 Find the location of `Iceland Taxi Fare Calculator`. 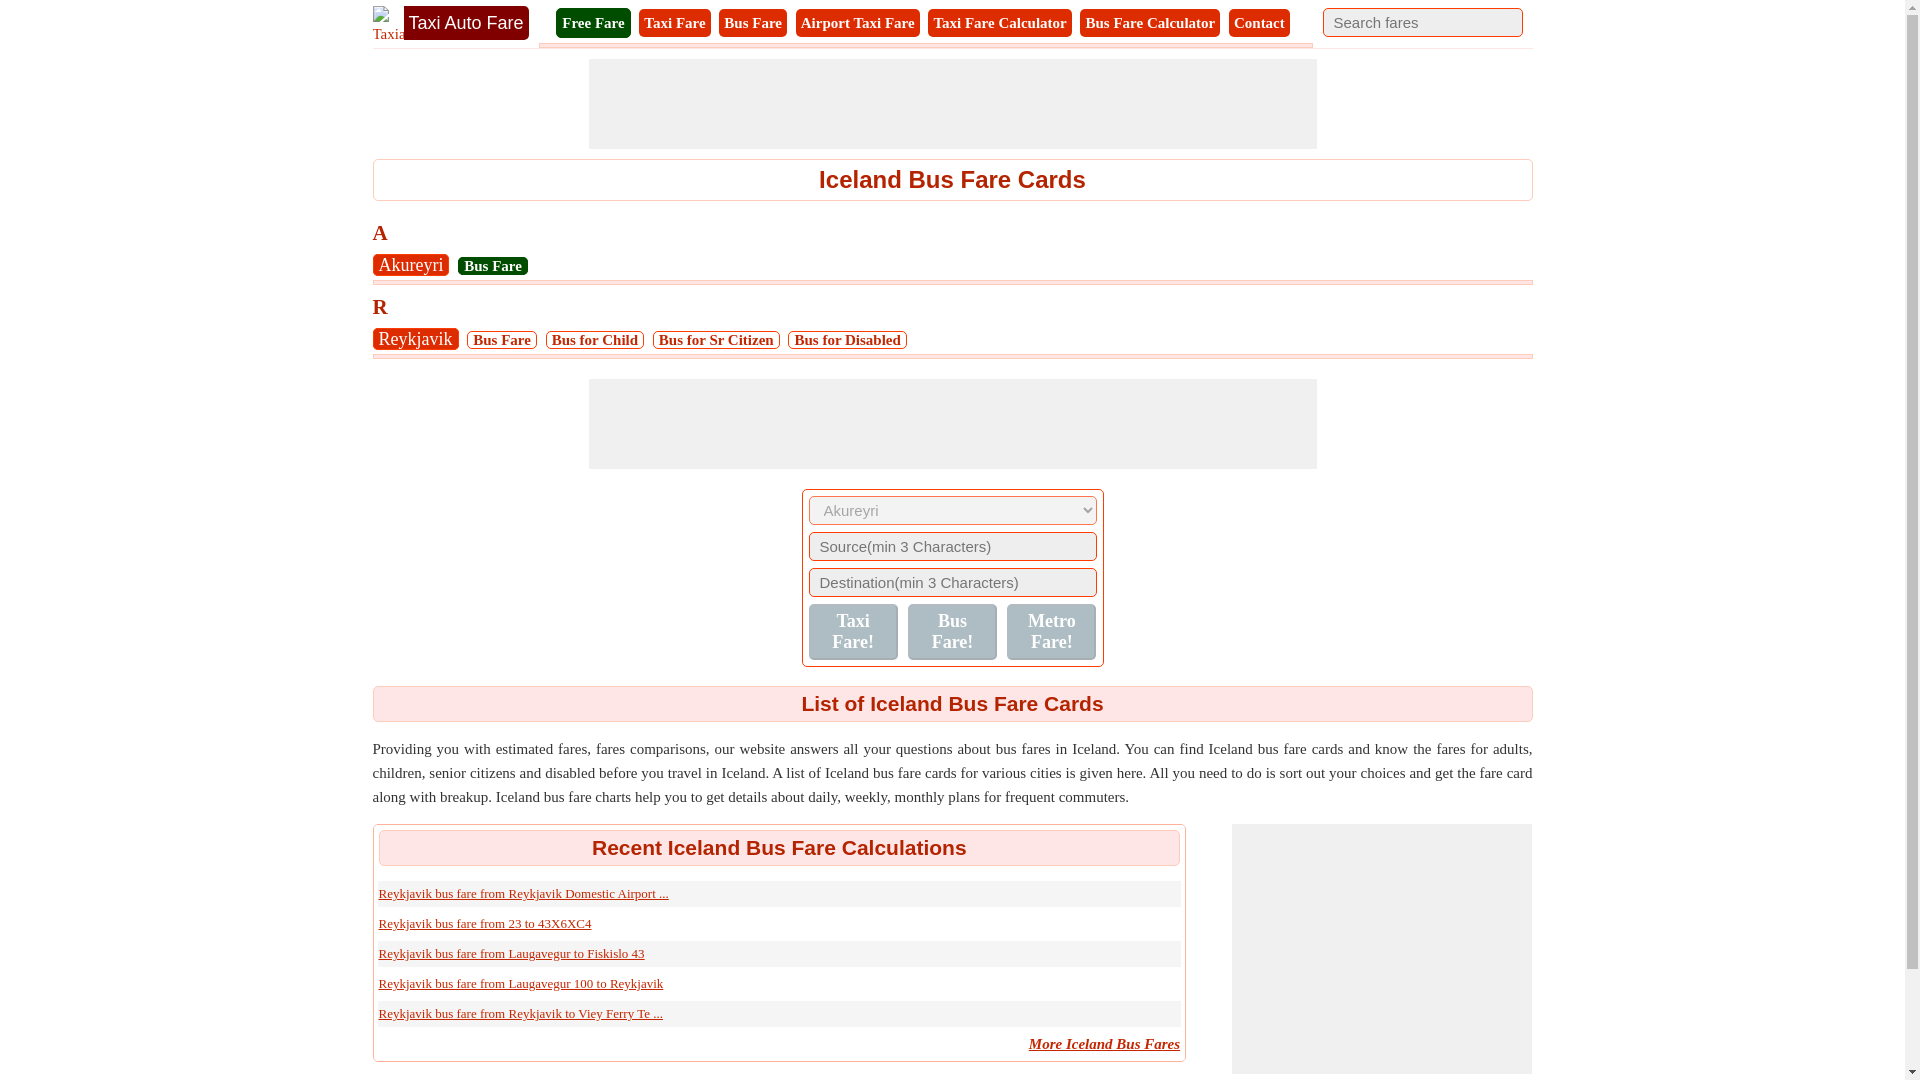

Iceland Taxi Fare Calculator is located at coordinates (999, 22).